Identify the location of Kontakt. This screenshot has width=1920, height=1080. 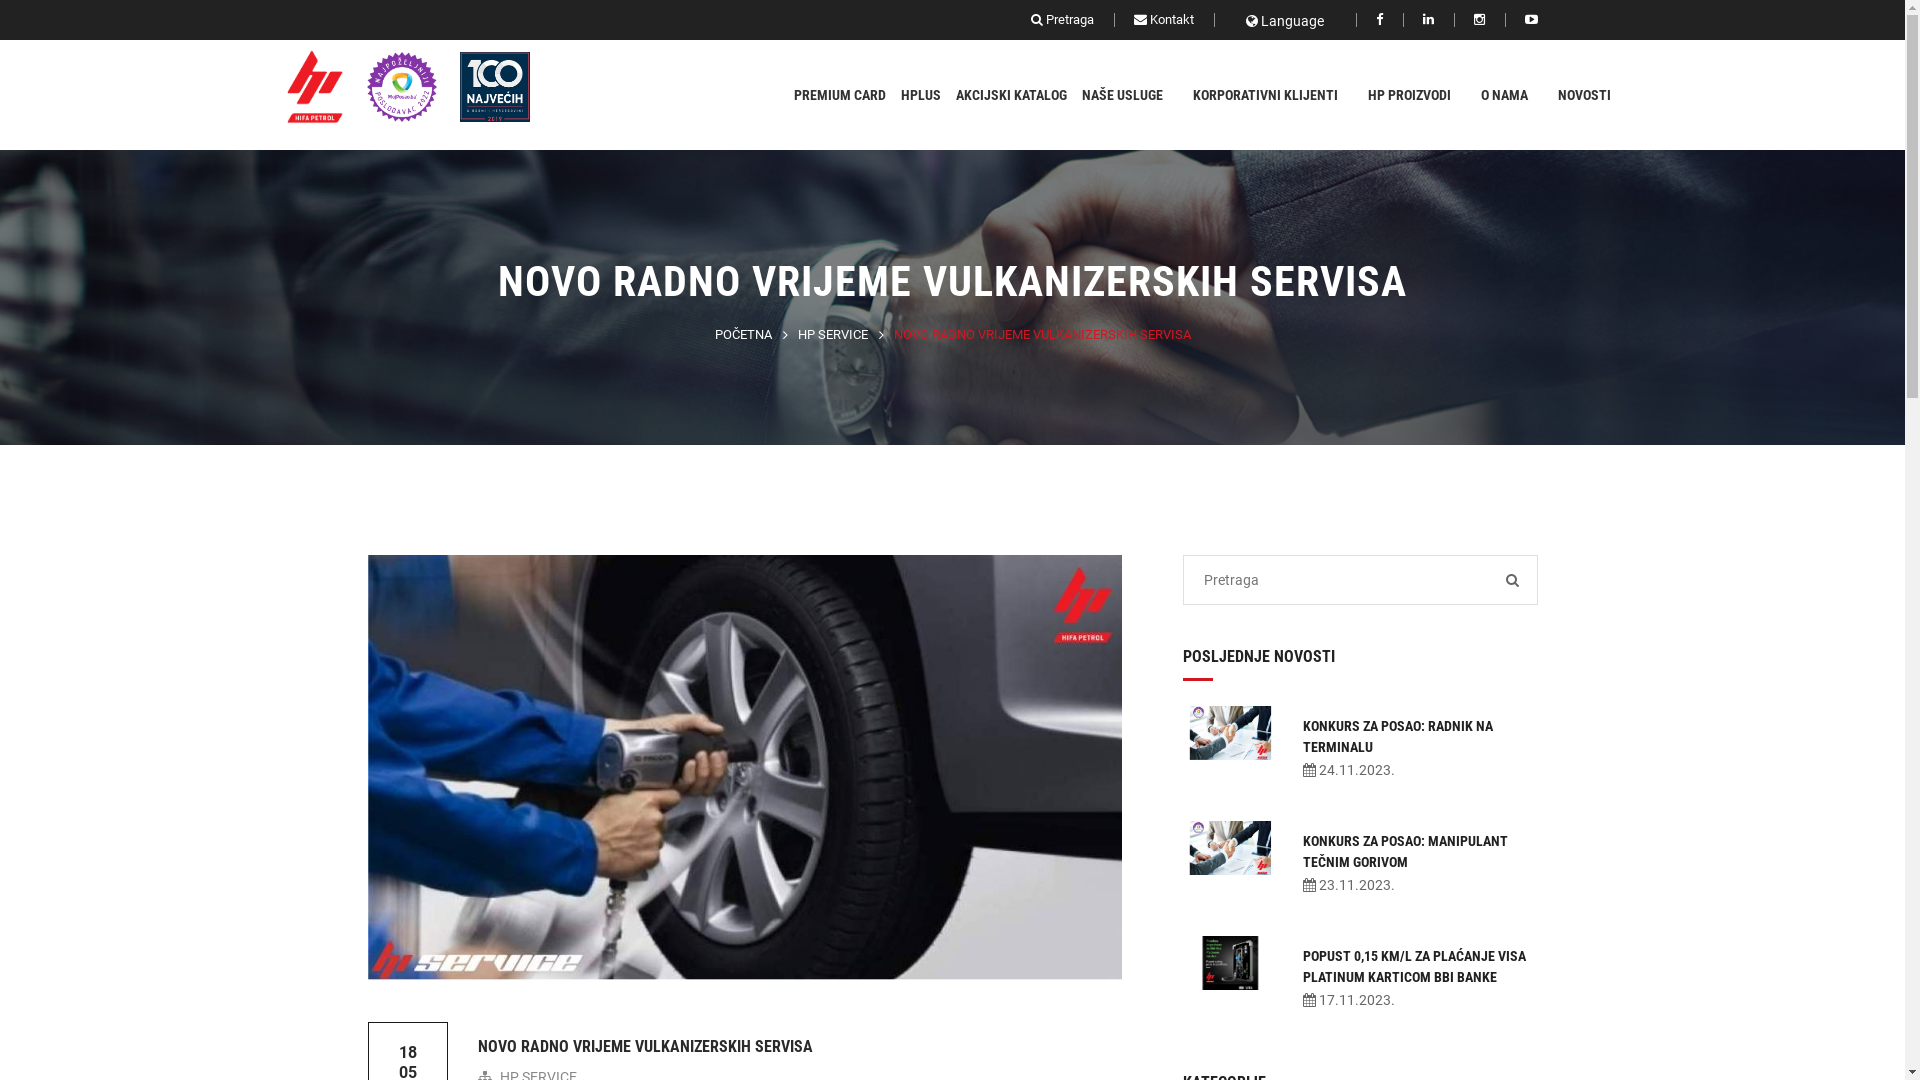
(1164, 20).